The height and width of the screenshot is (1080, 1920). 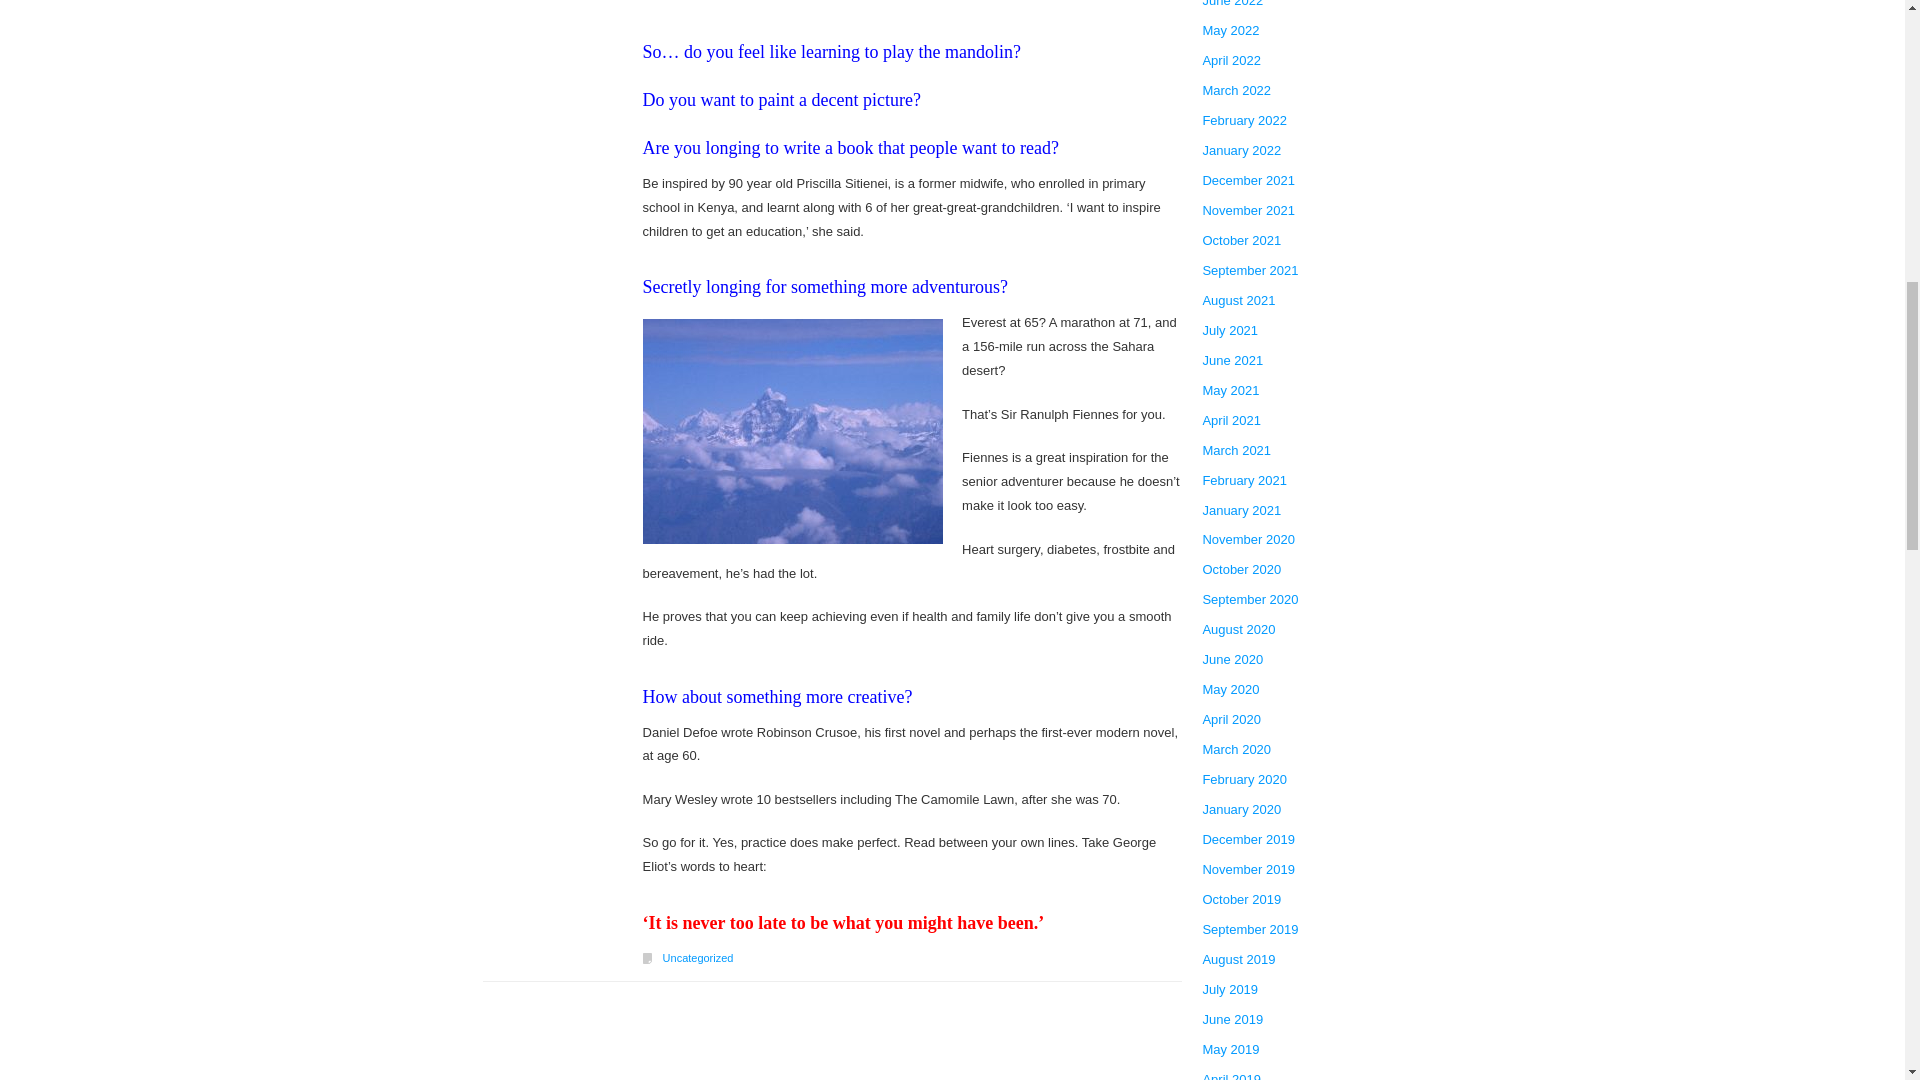 I want to click on June 2022, so click(x=1232, y=8).